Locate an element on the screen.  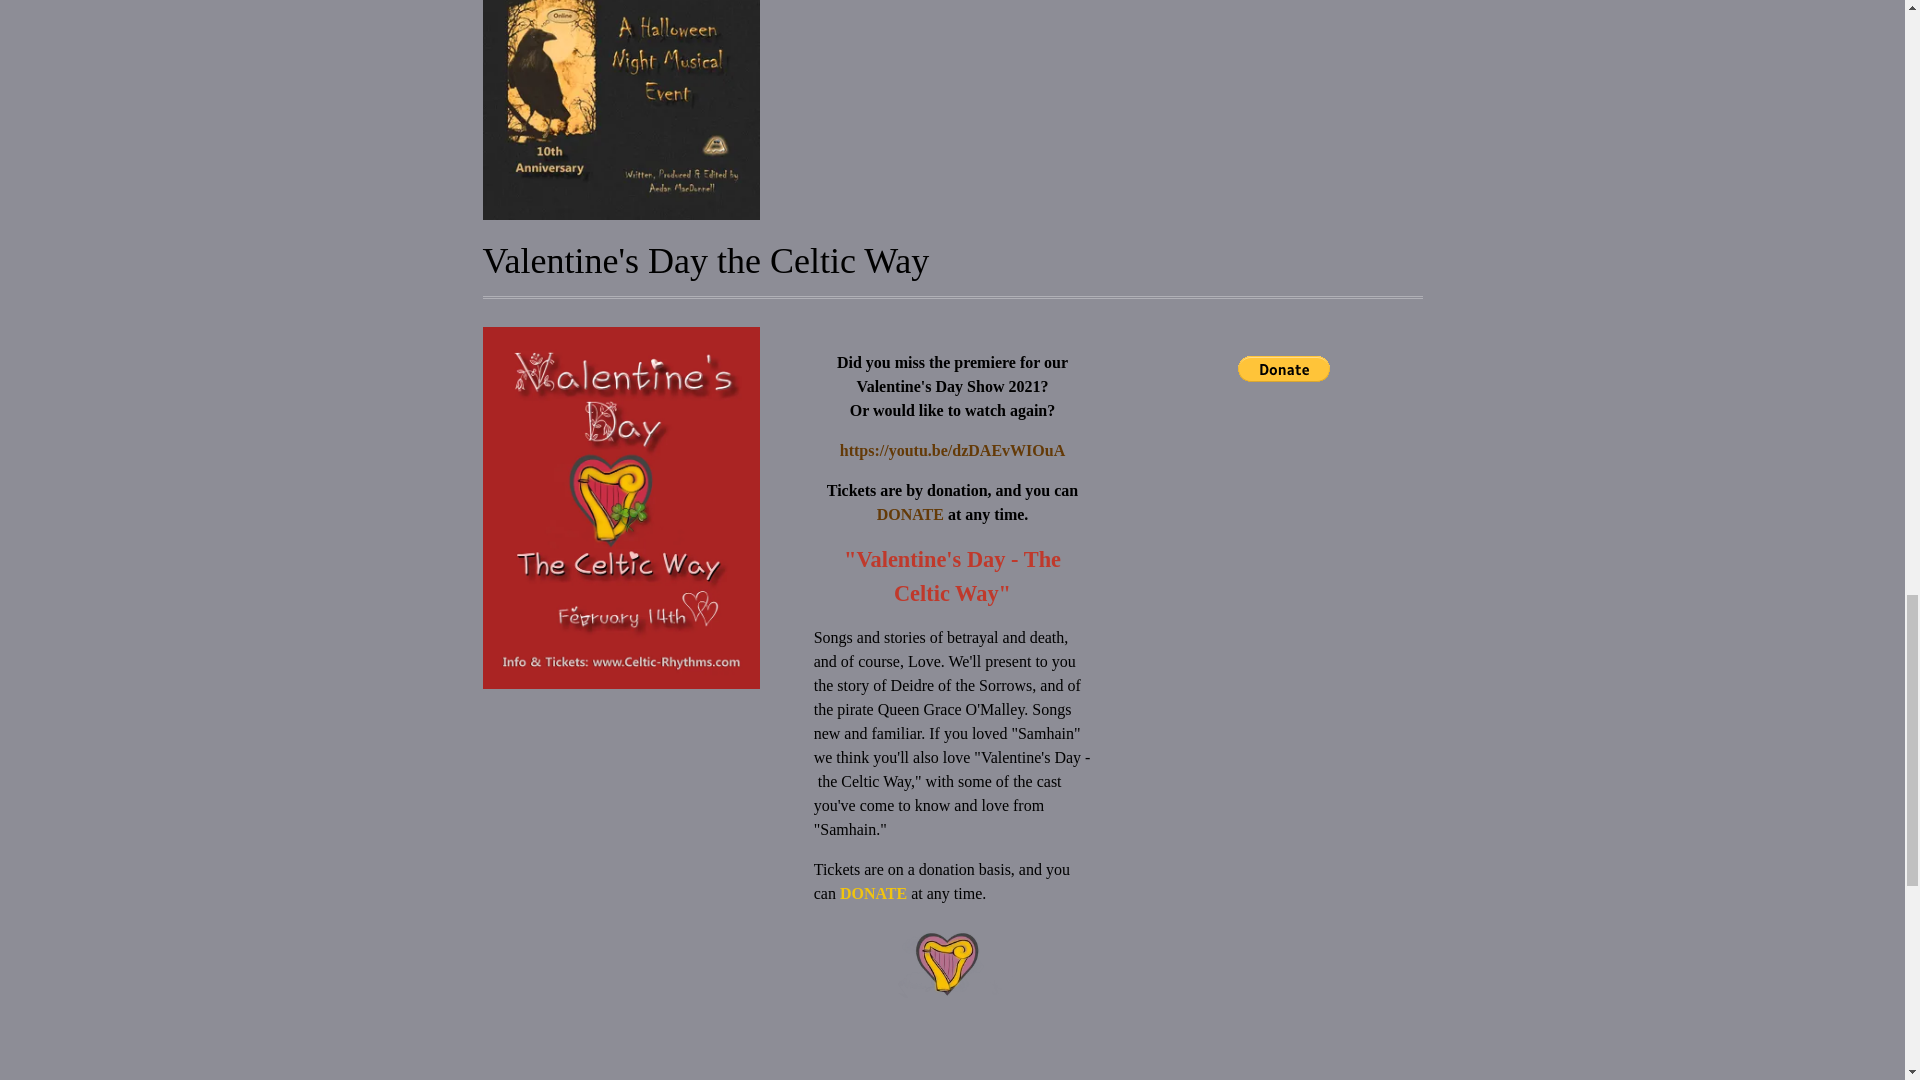
DONATE is located at coordinates (912, 514).